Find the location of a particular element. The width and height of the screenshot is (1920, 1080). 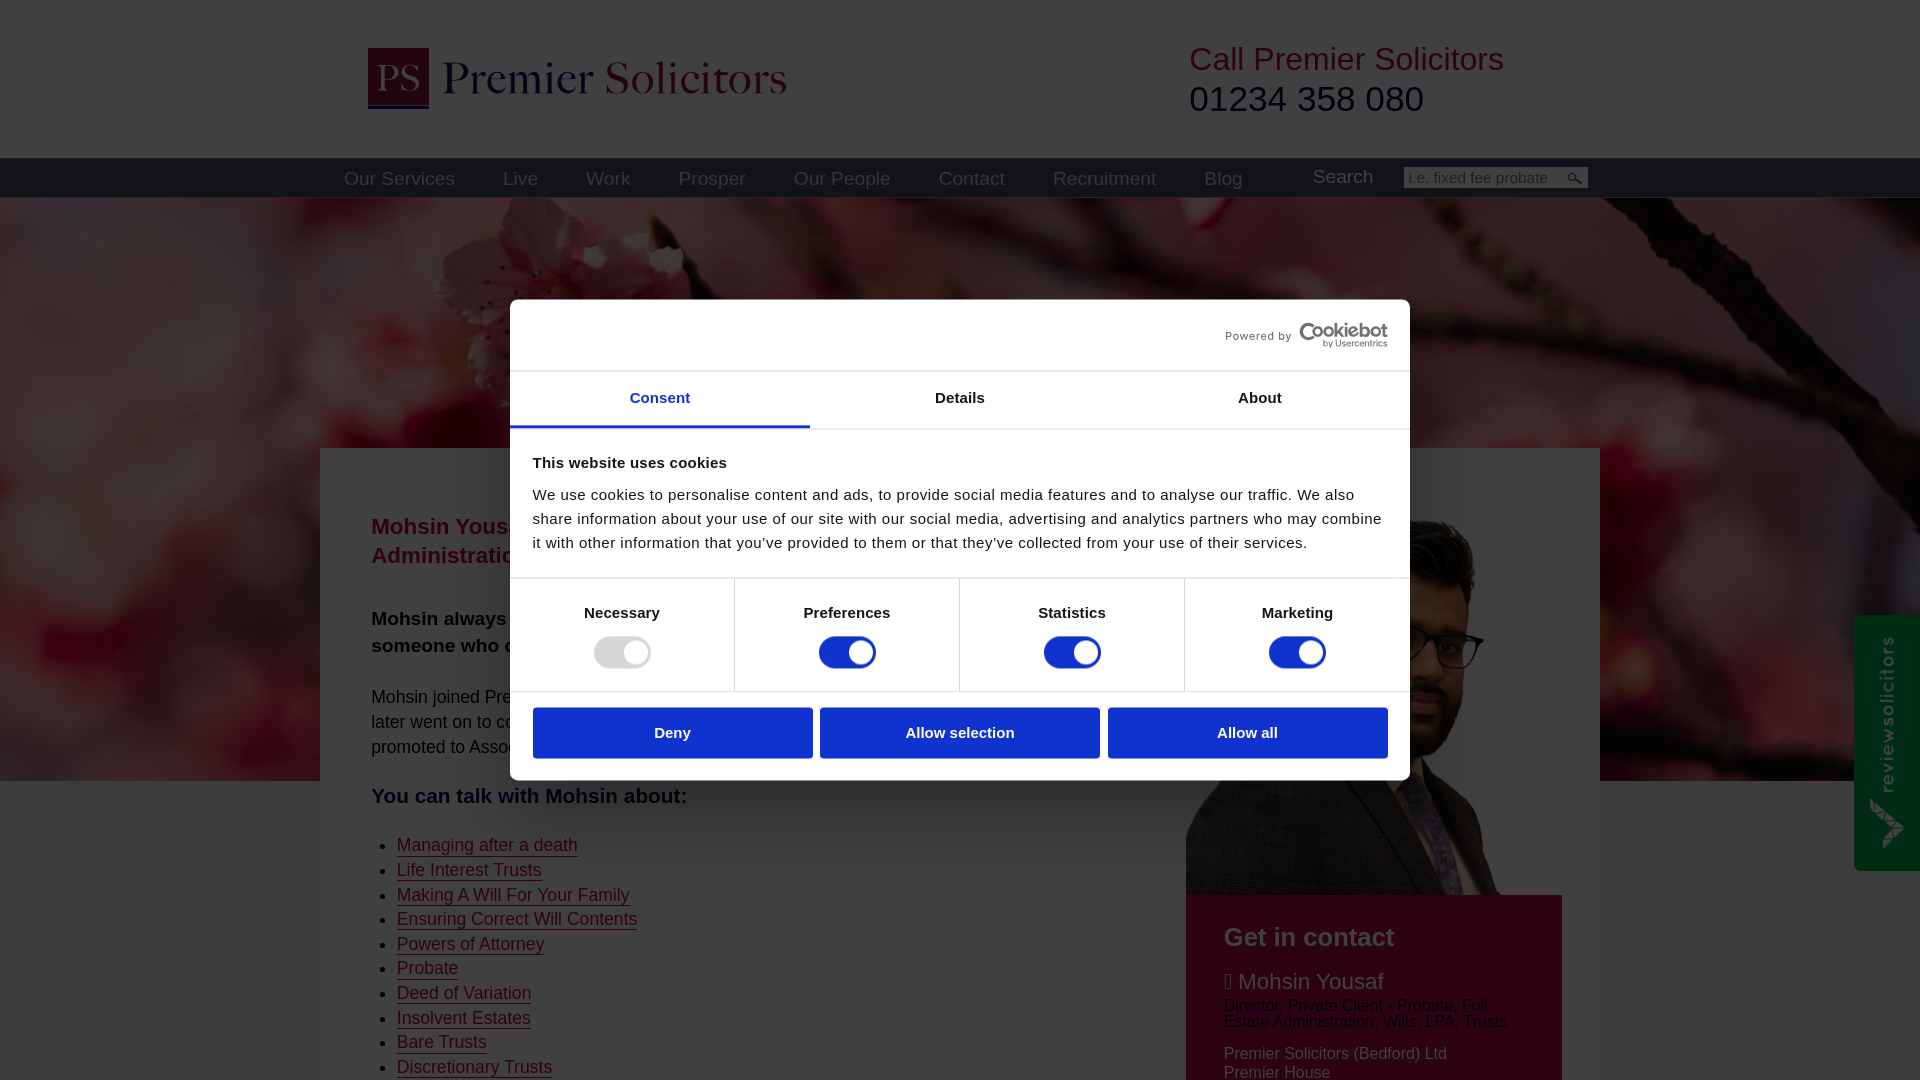

Allow all is located at coordinates (1248, 732).